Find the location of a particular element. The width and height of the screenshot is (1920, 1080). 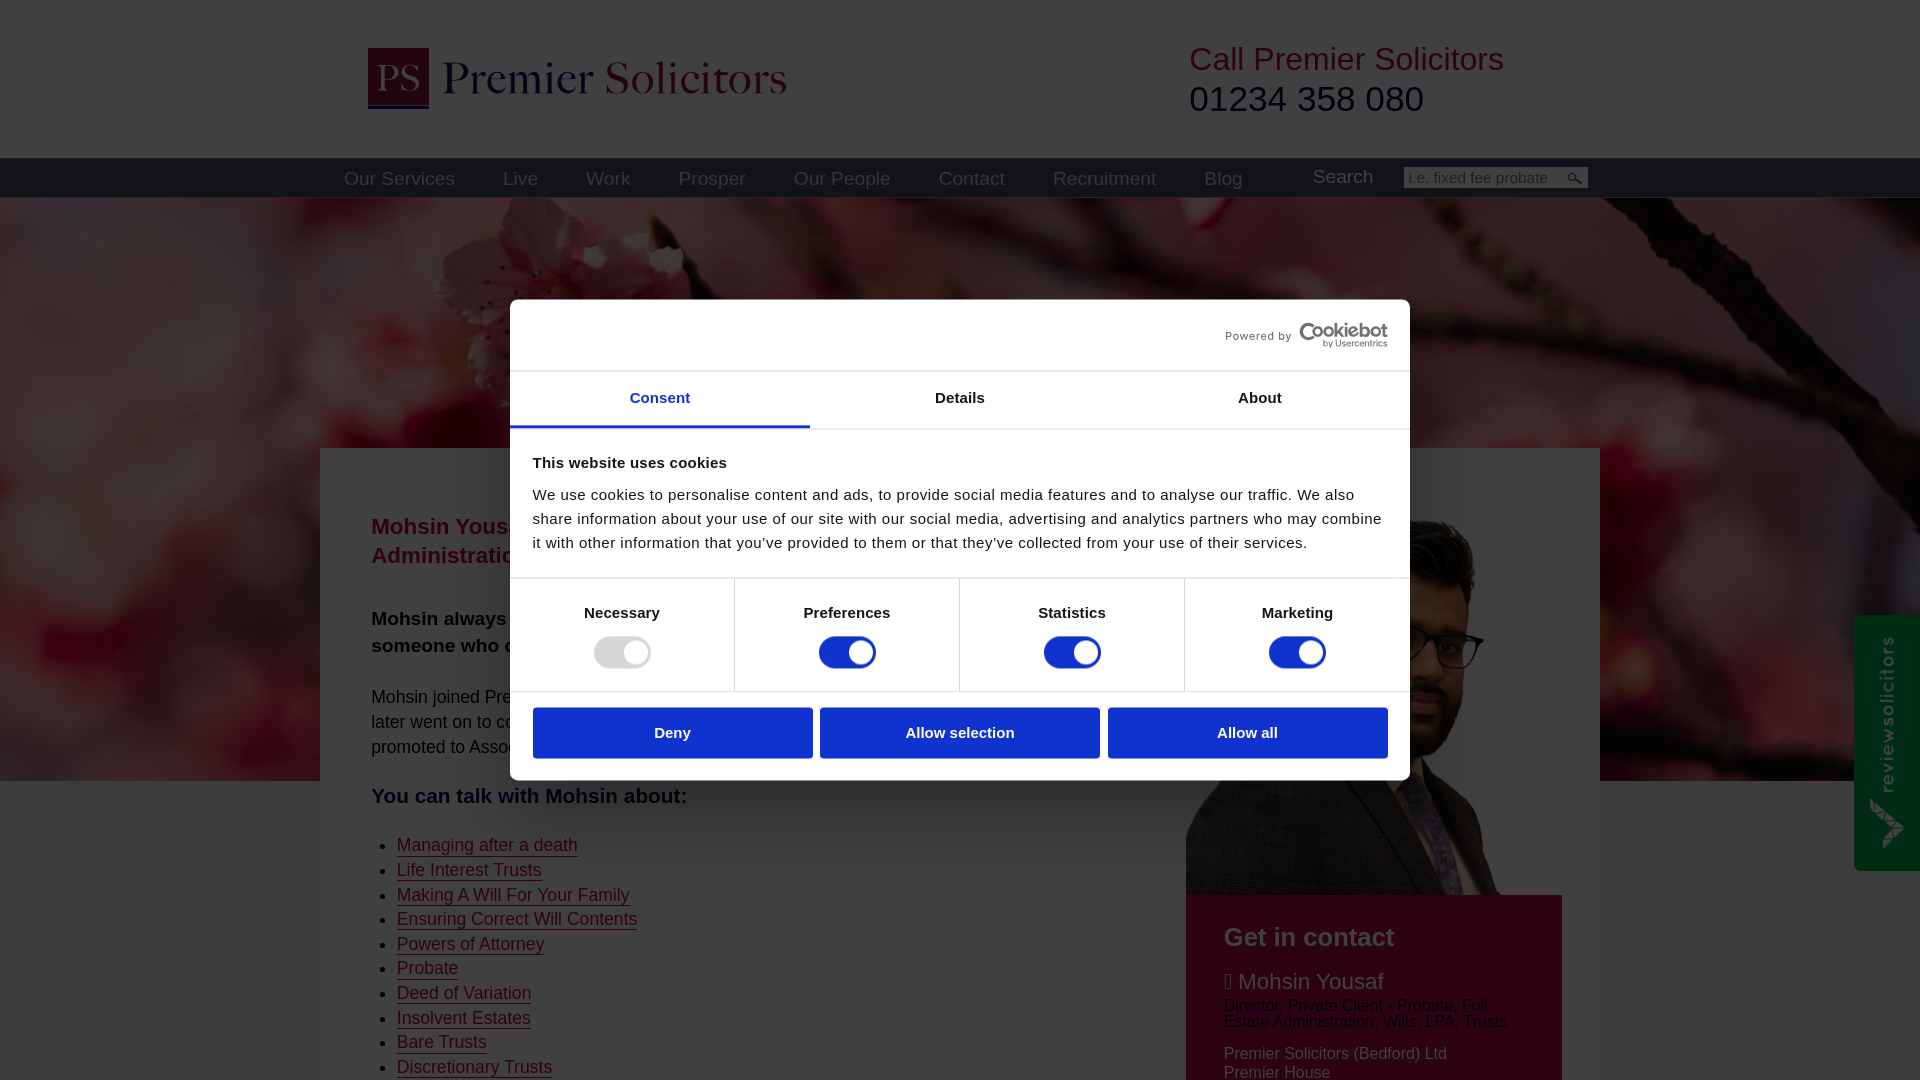

Allow all is located at coordinates (1248, 732).